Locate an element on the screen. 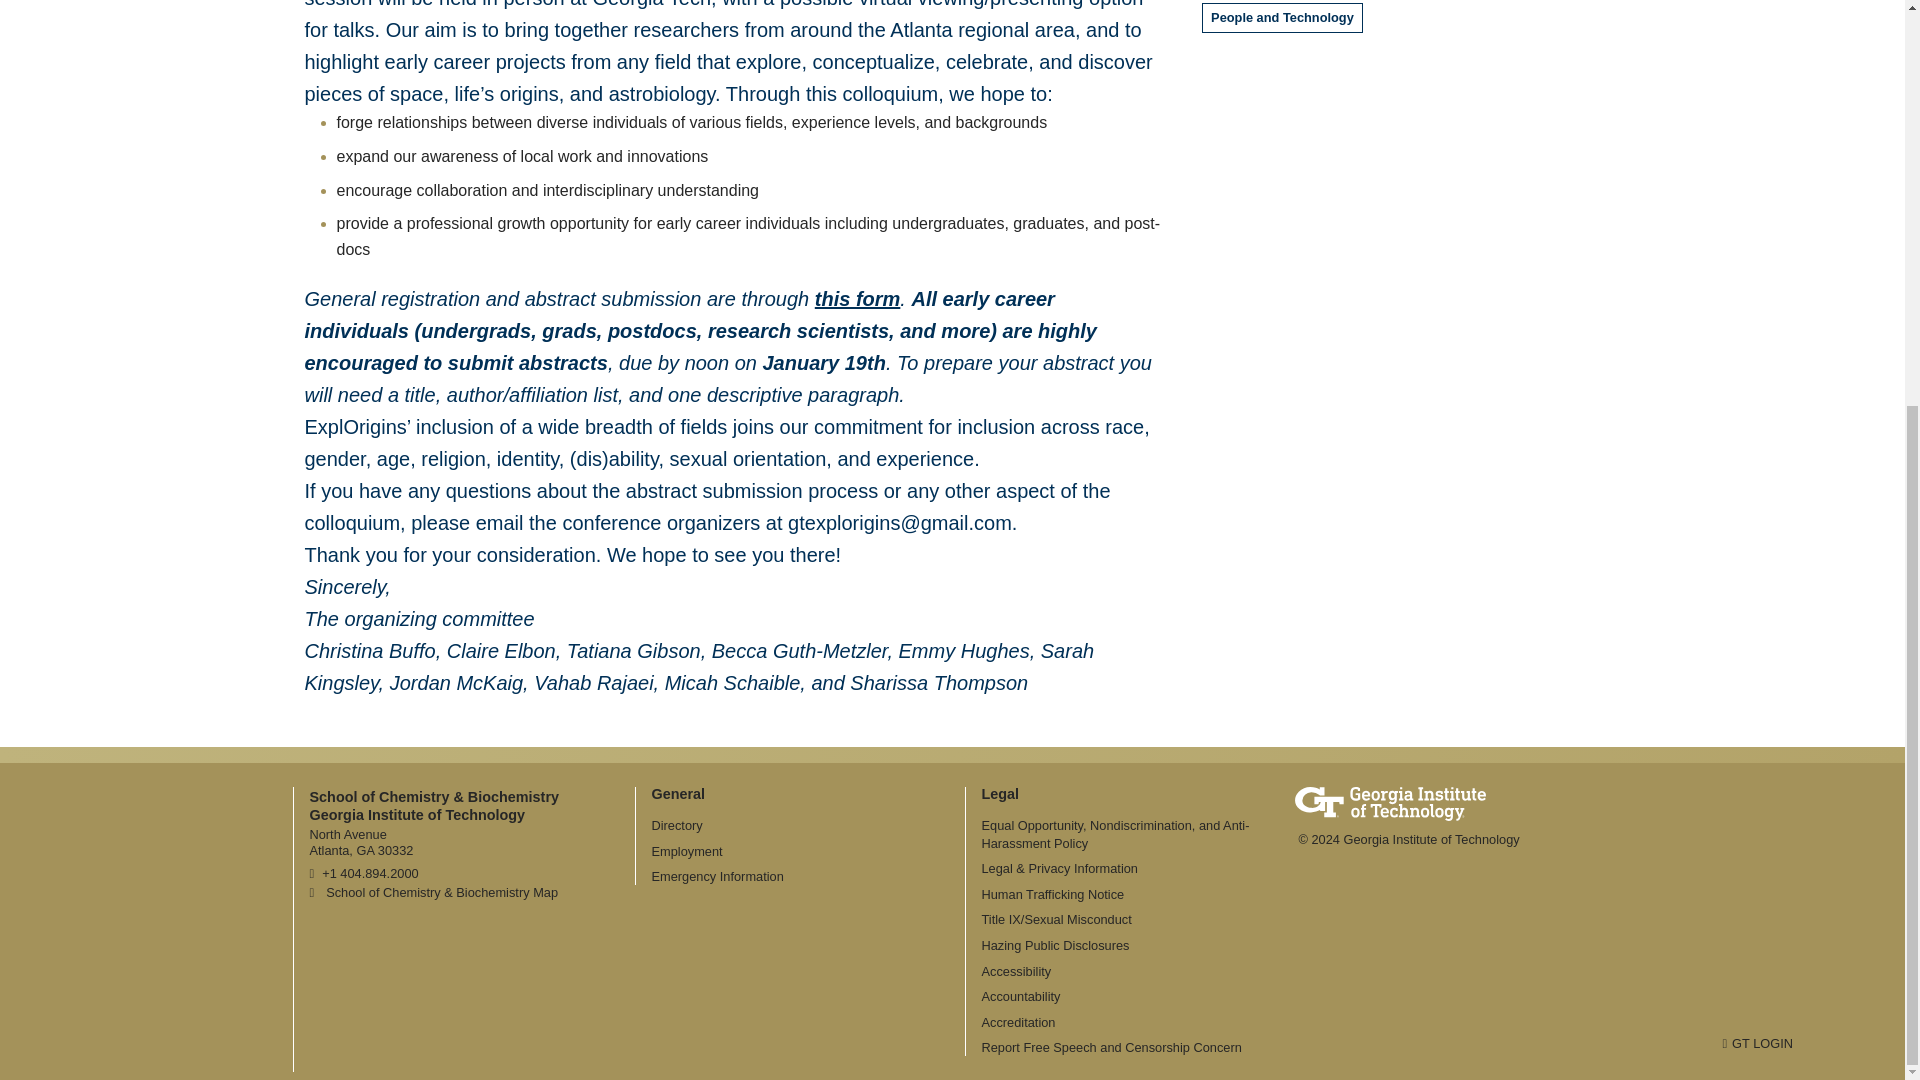  Georgia Institute of Technology Directory is located at coordinates (677, 824).